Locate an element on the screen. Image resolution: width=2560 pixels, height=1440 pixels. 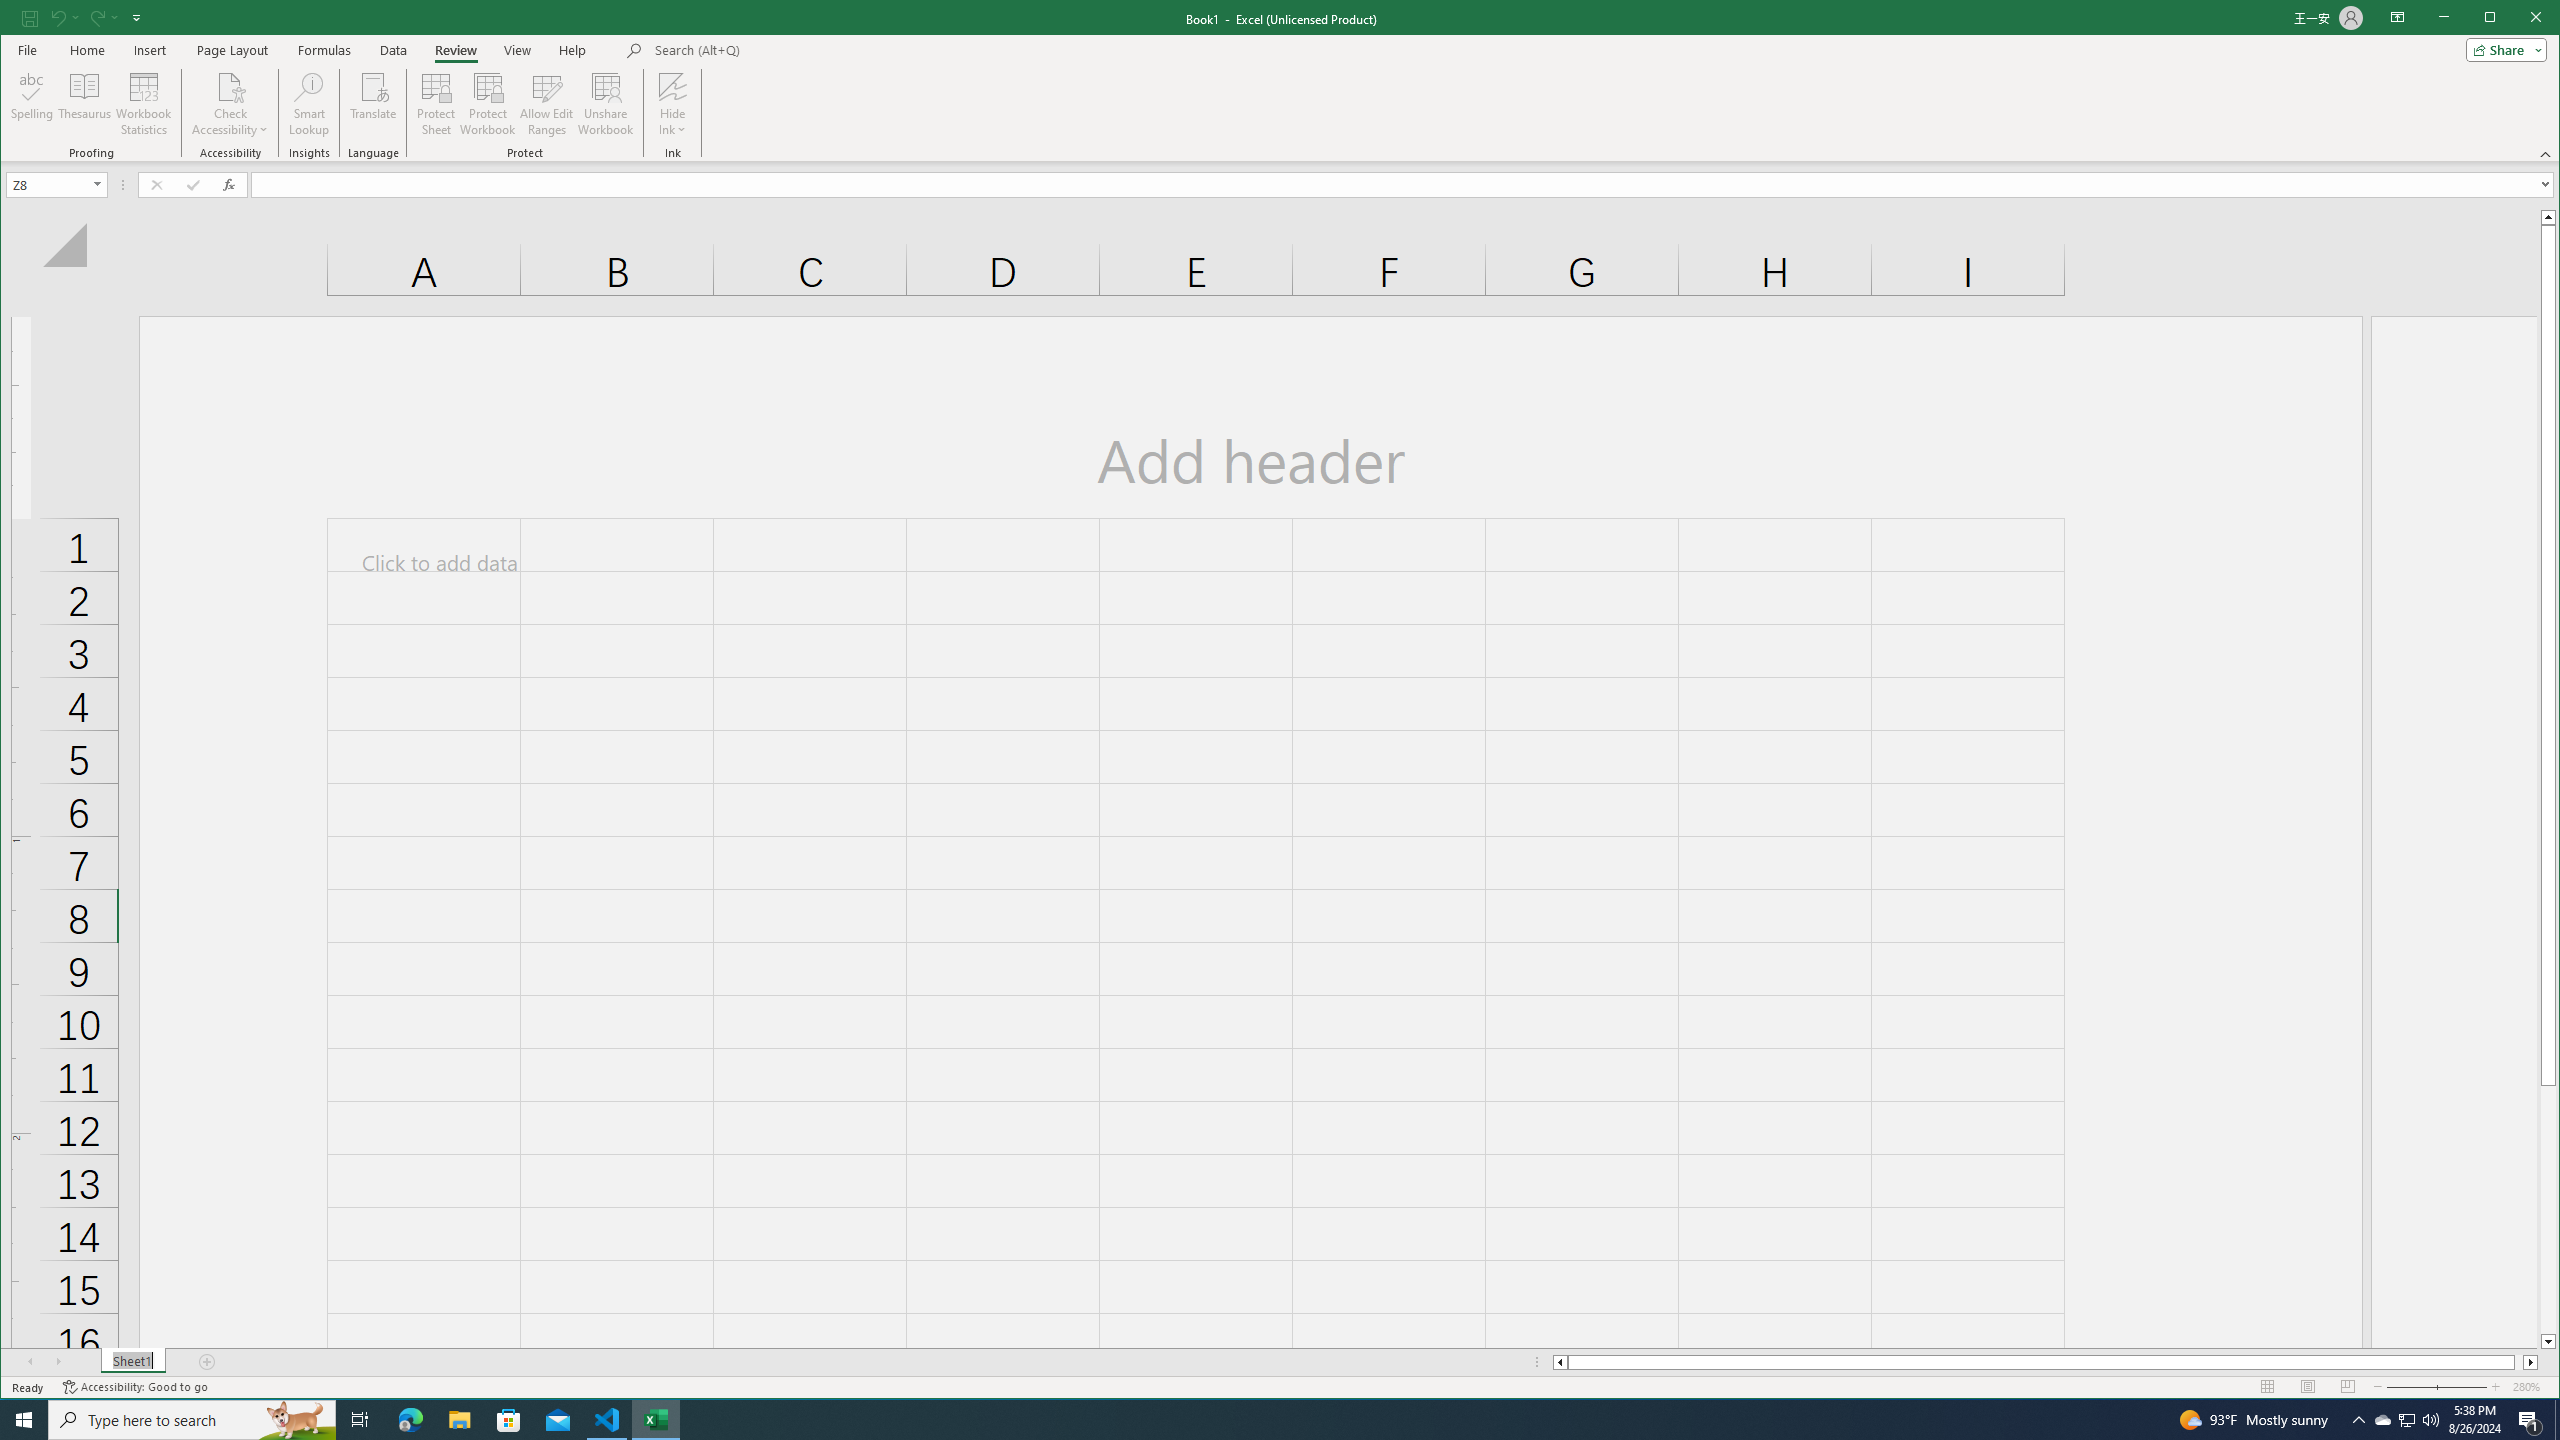
Hide Ink is located at coordinates (672, 86).